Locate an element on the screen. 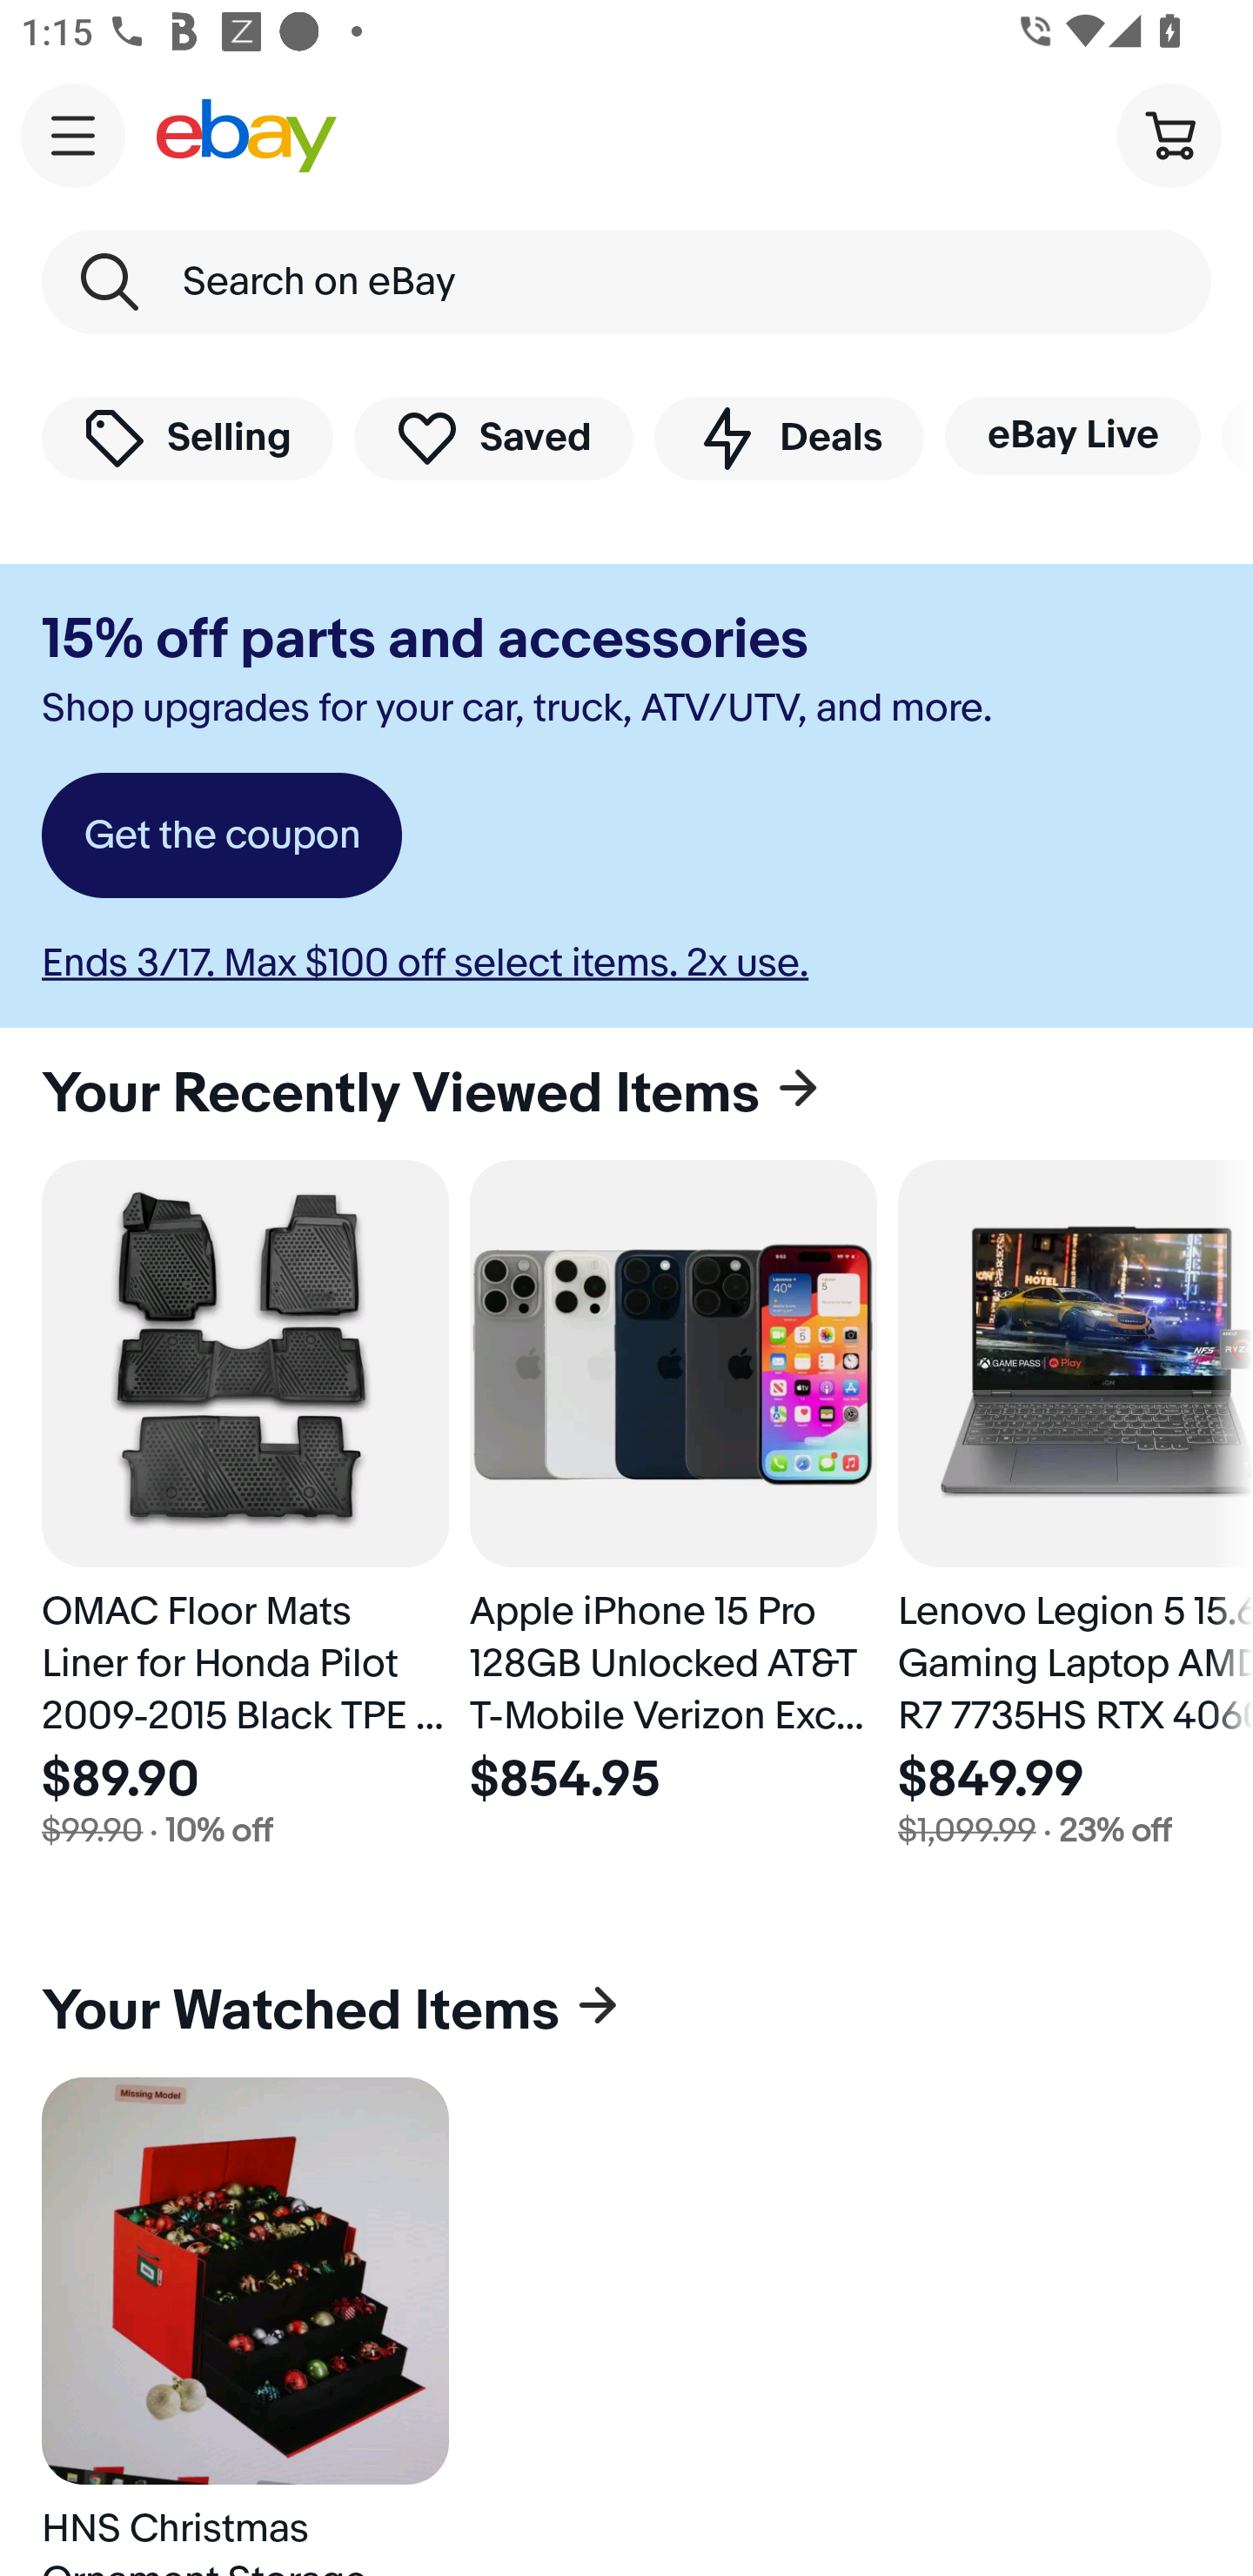 This screenshot has width=1253, height=2576. Your Watched Items   is located at coordinates (626, 2010).